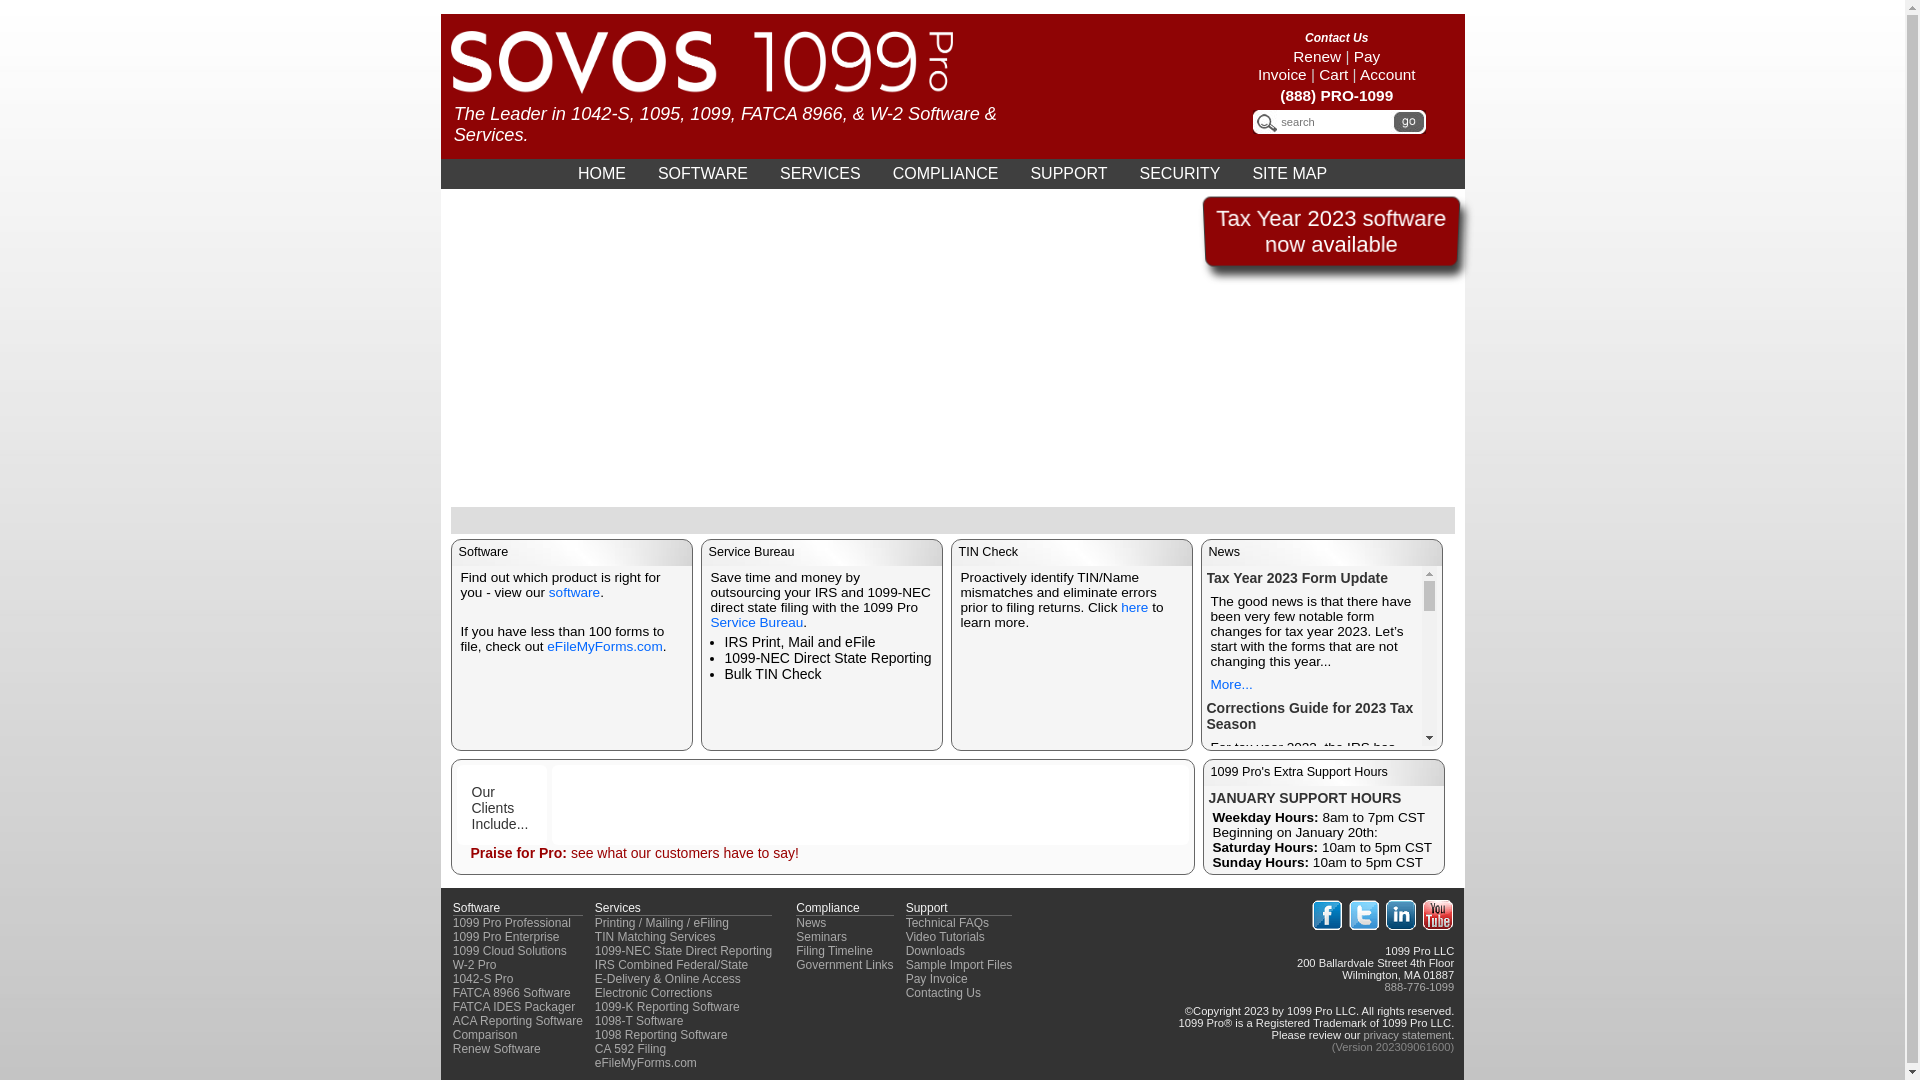 This screenshot has width=1920, height=1080. Describe the element at coordinates (514, 1007) in the screenshot. I see `FATCA IDES Packager` at that location.